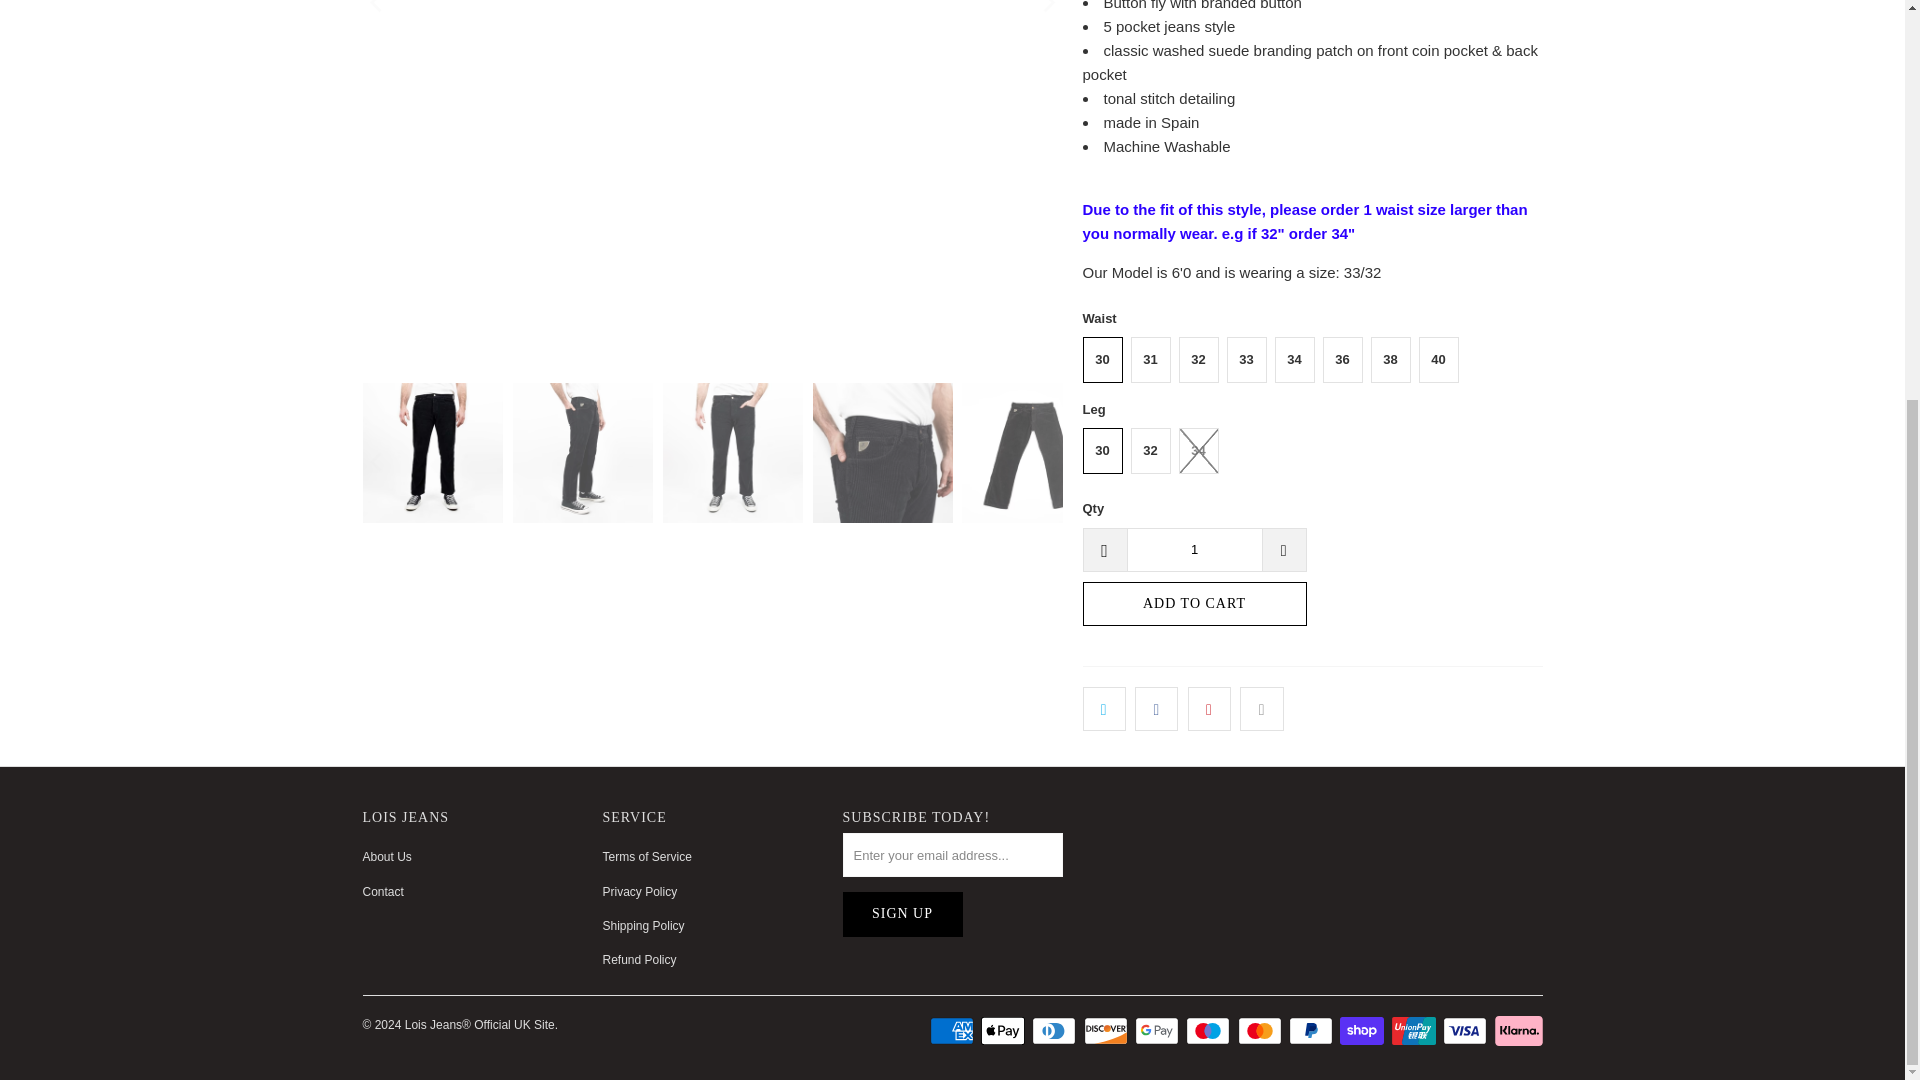  I want to click on Discover, so click(1108, 1031).